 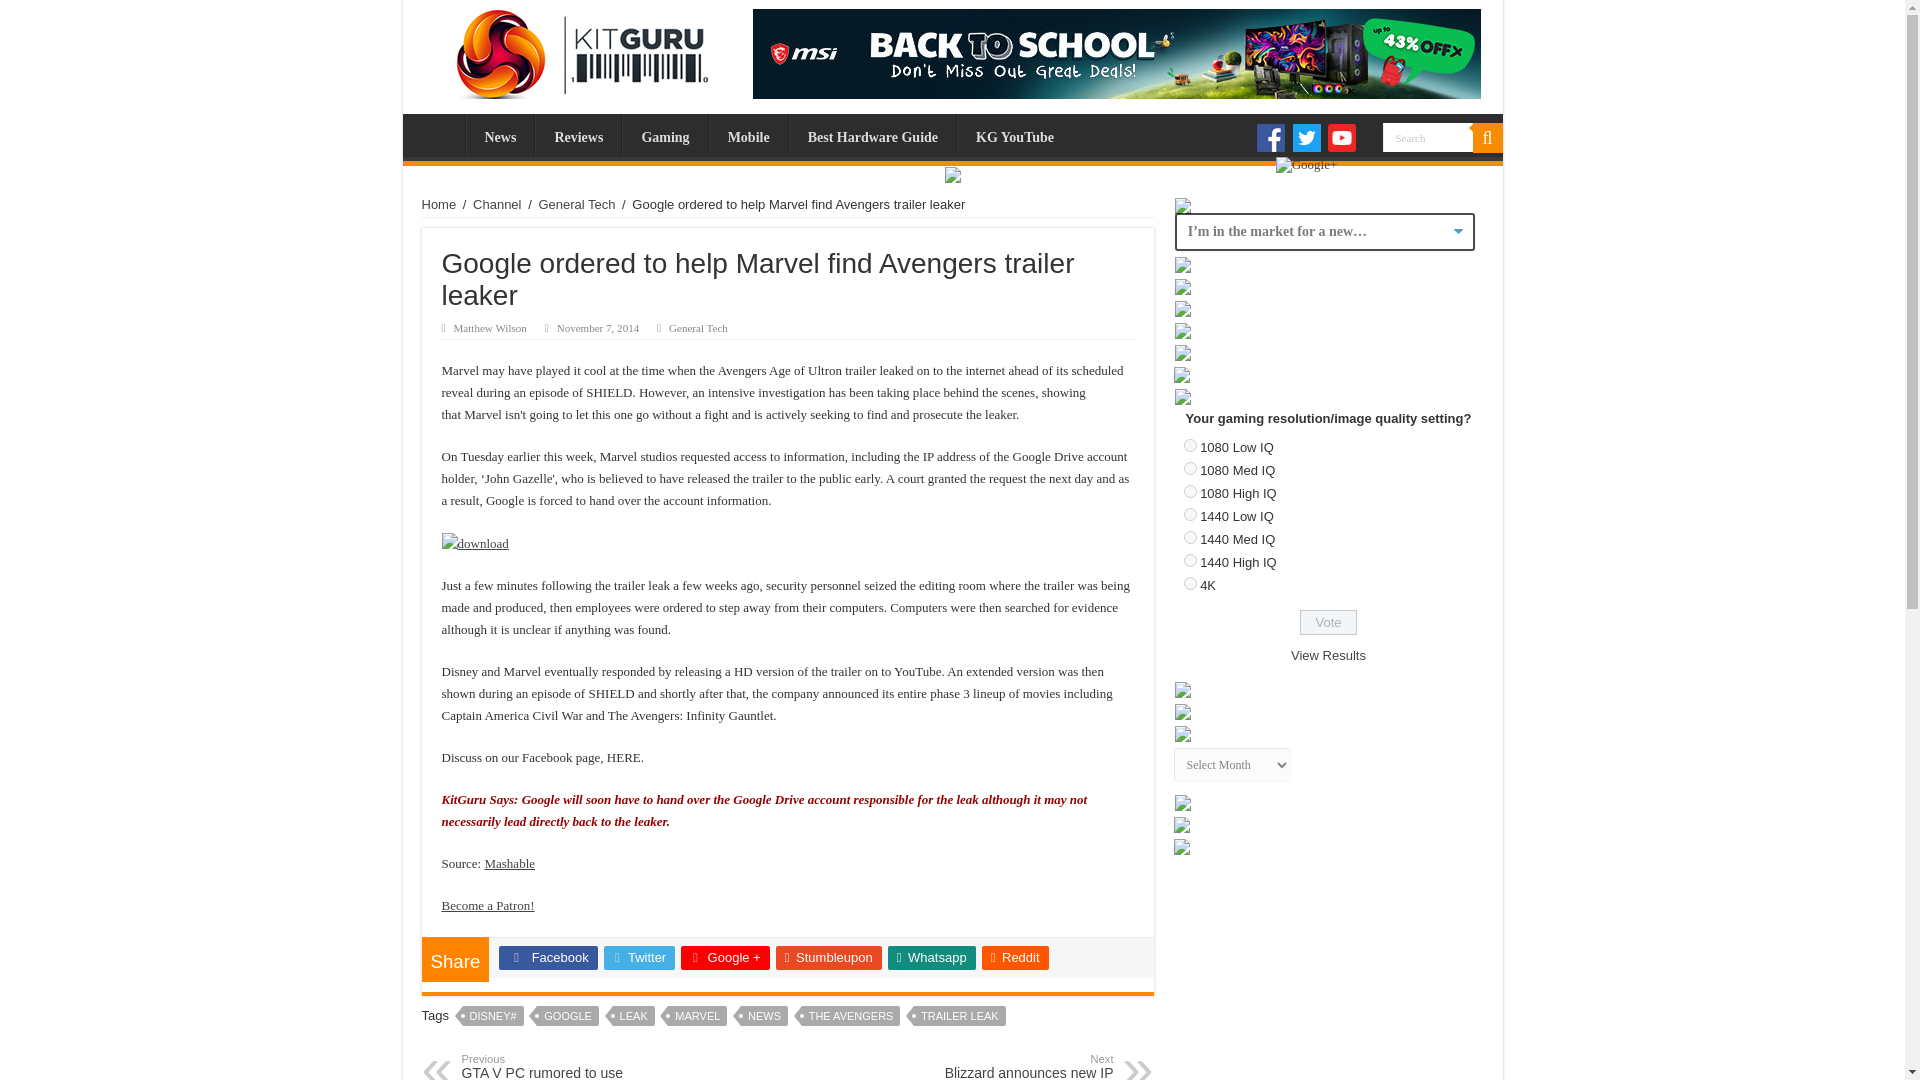 I want to click on Stumbleupon, so click(x=828, y=958).